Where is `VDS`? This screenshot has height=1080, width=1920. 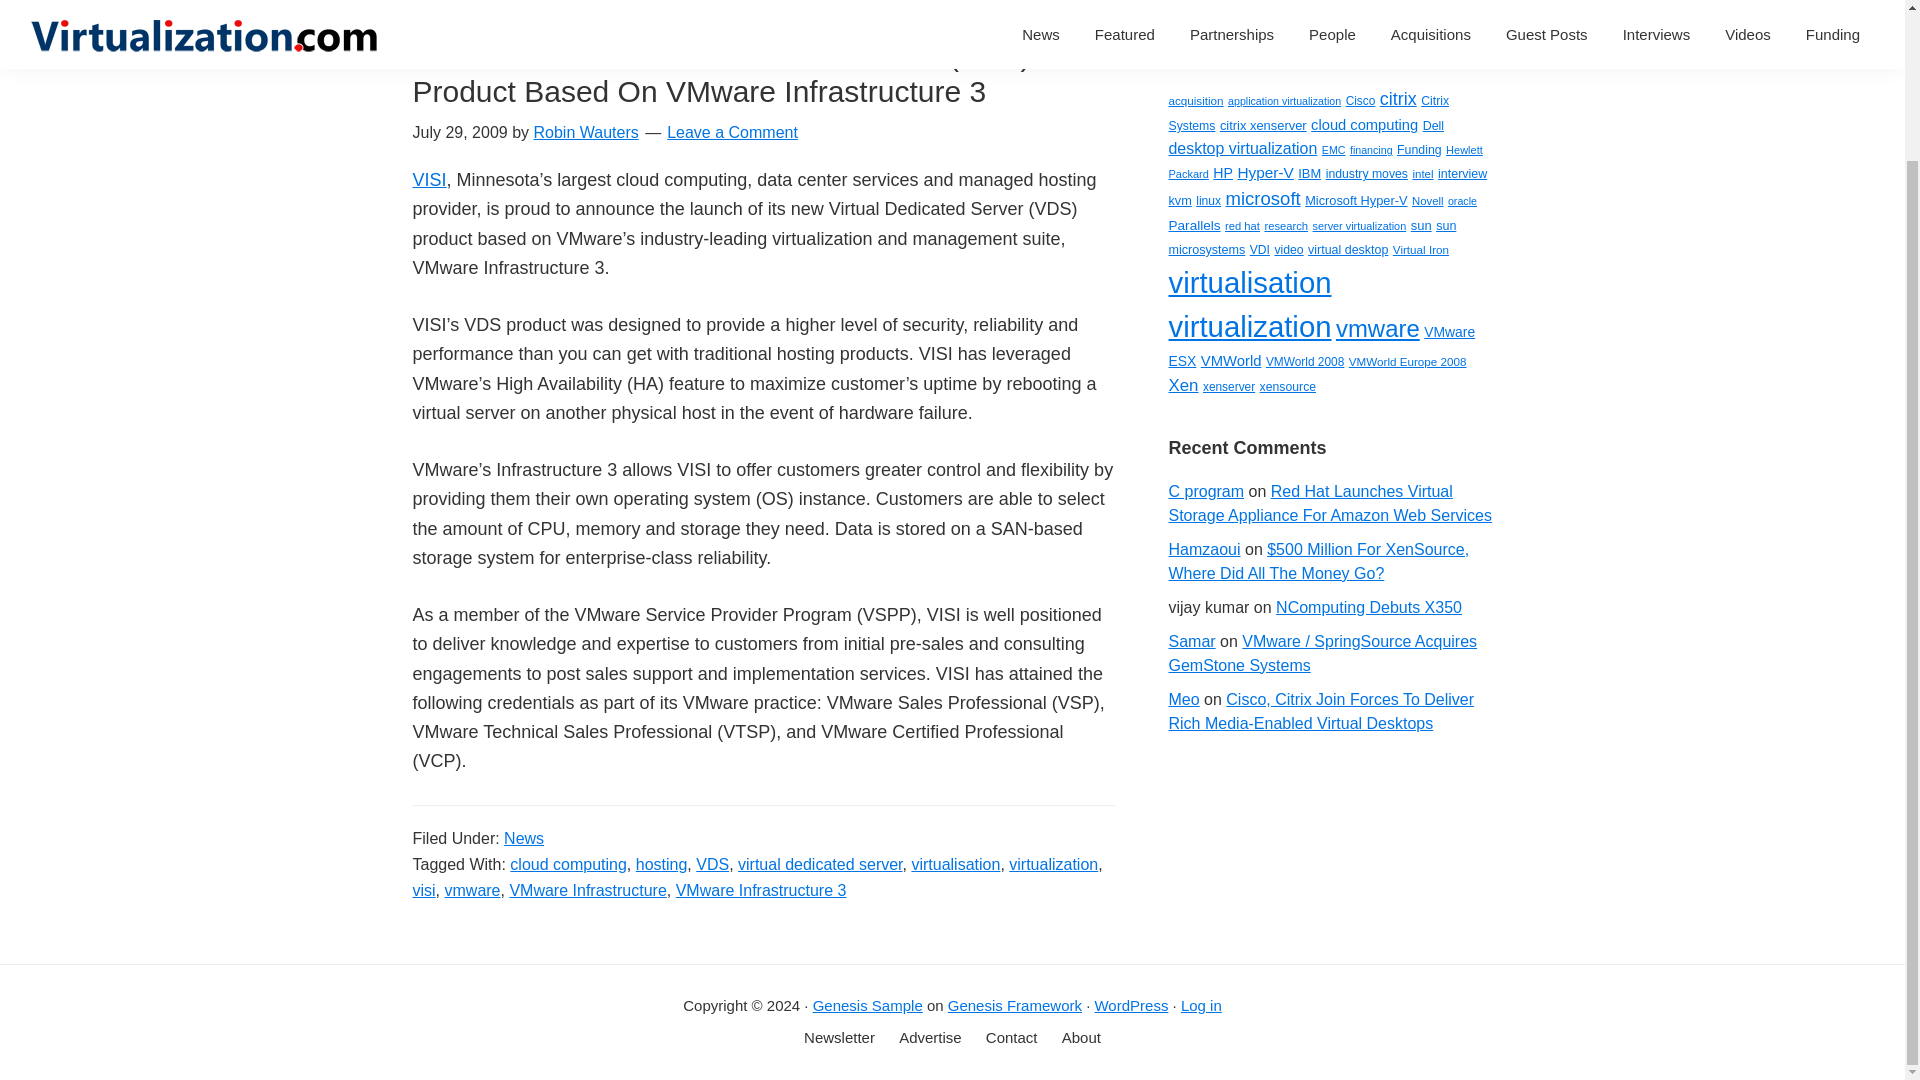 VDS is located at coordinates (712, 863).